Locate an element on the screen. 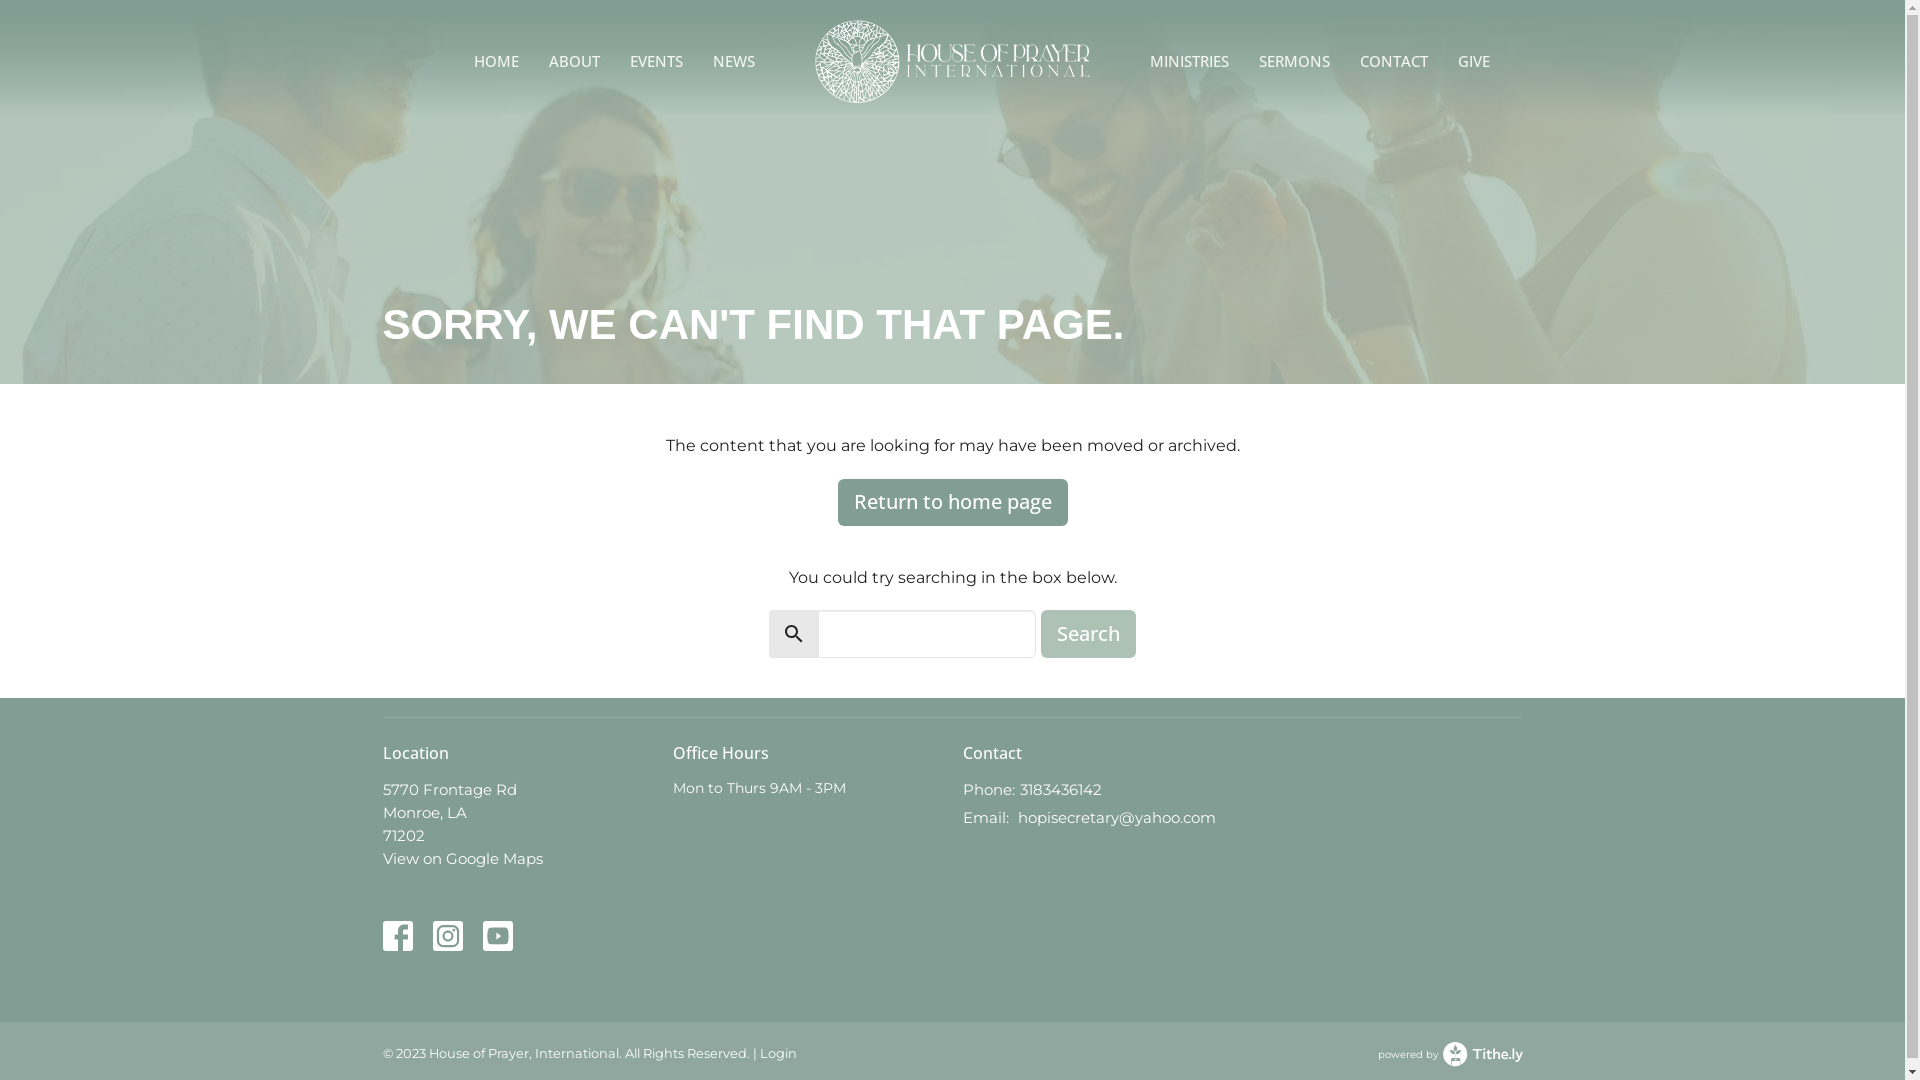 This screenshot has height=1080, width=1920. Search is located at coordinates (1088, 634).